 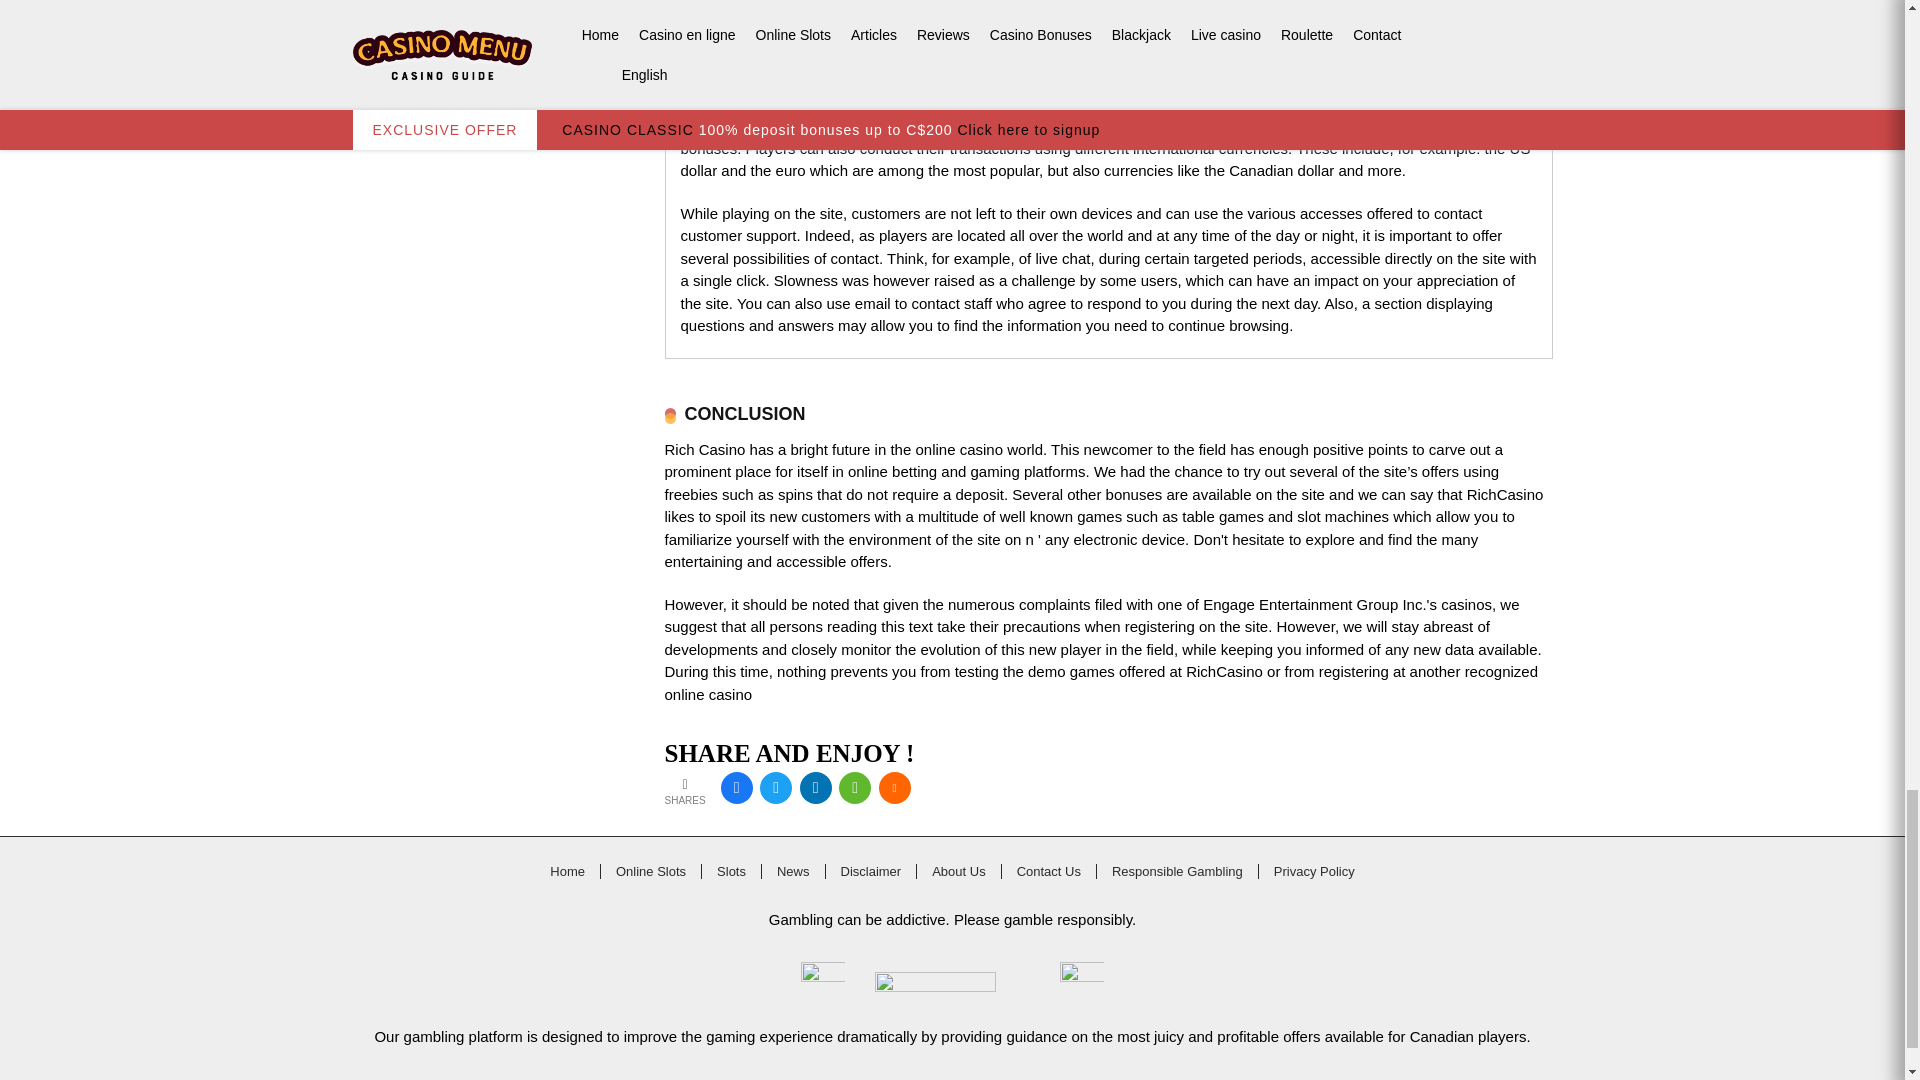 What do you see at coordinates (736, 788) in the screenshot?
I see `Share this on Facebook` at bounding box center [736, 788].